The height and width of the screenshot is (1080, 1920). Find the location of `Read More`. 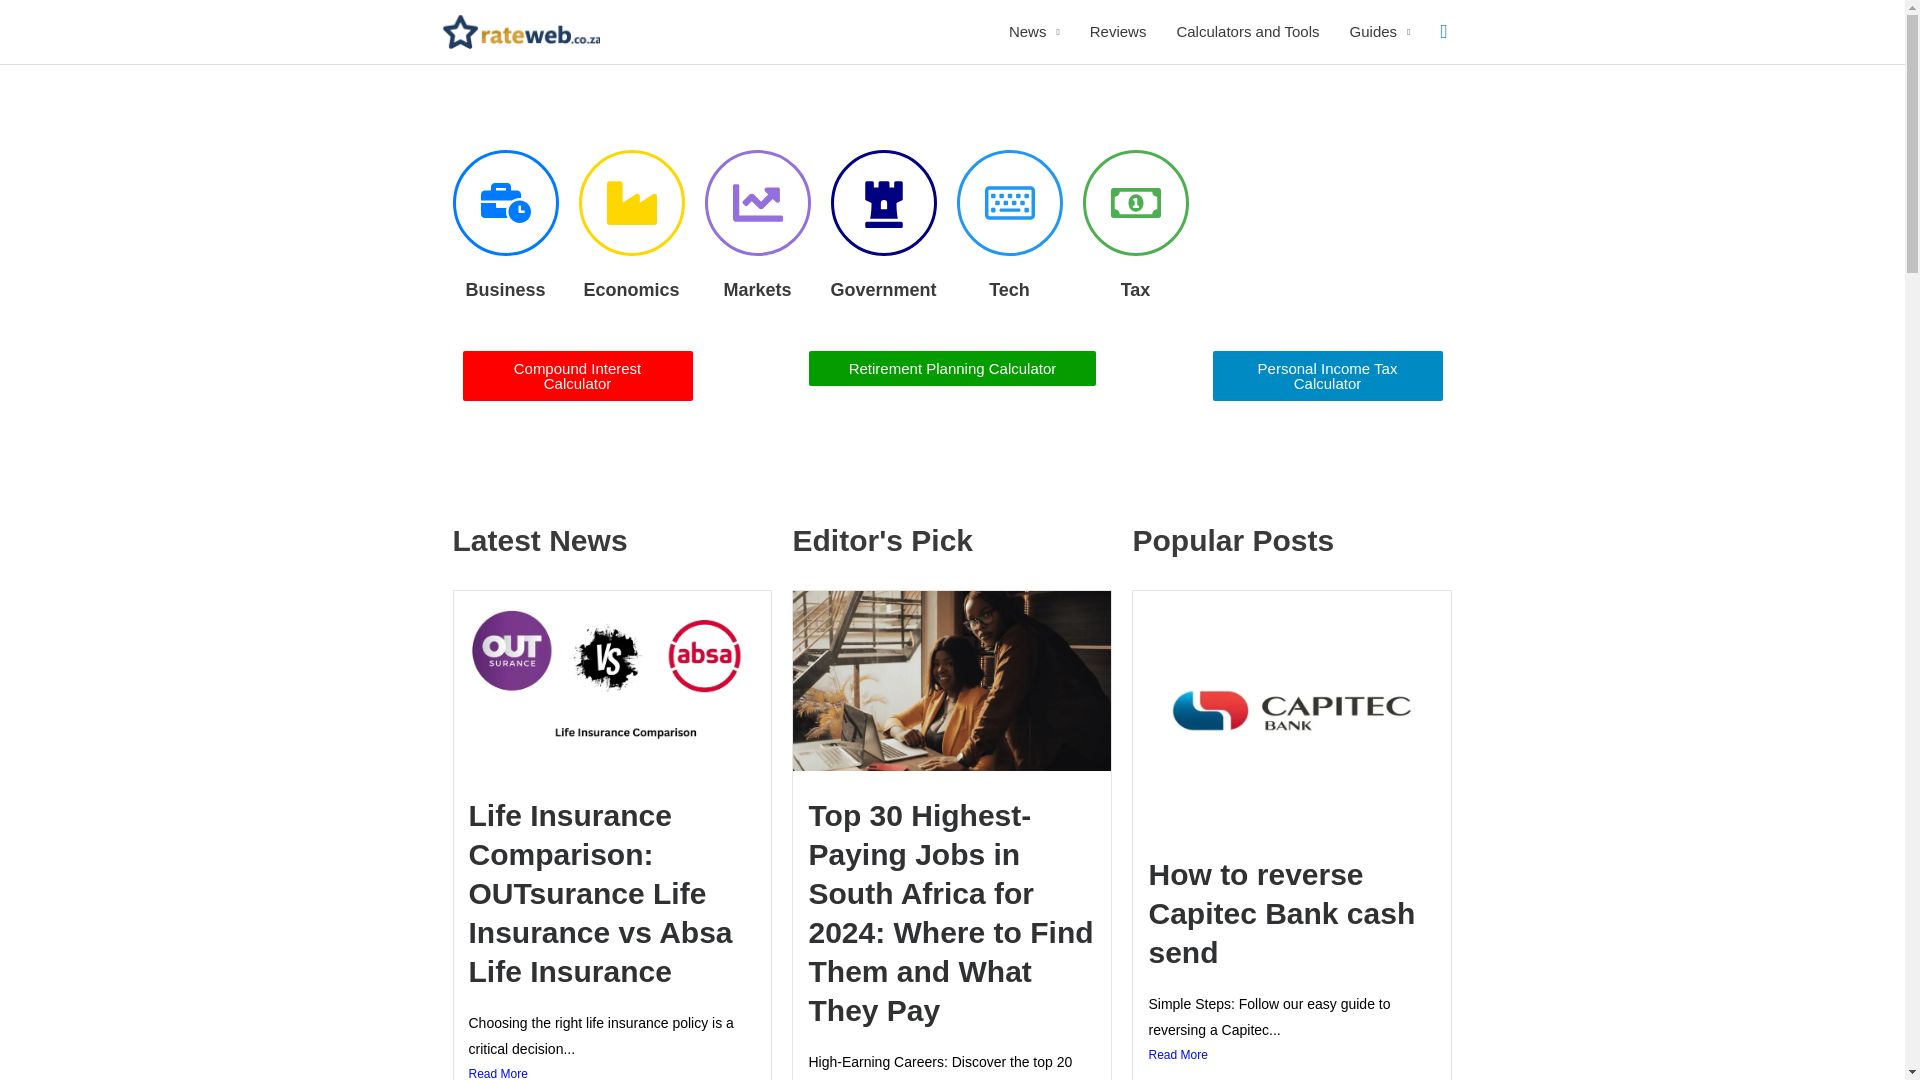

Read More is located at coordinates (612, 1071).